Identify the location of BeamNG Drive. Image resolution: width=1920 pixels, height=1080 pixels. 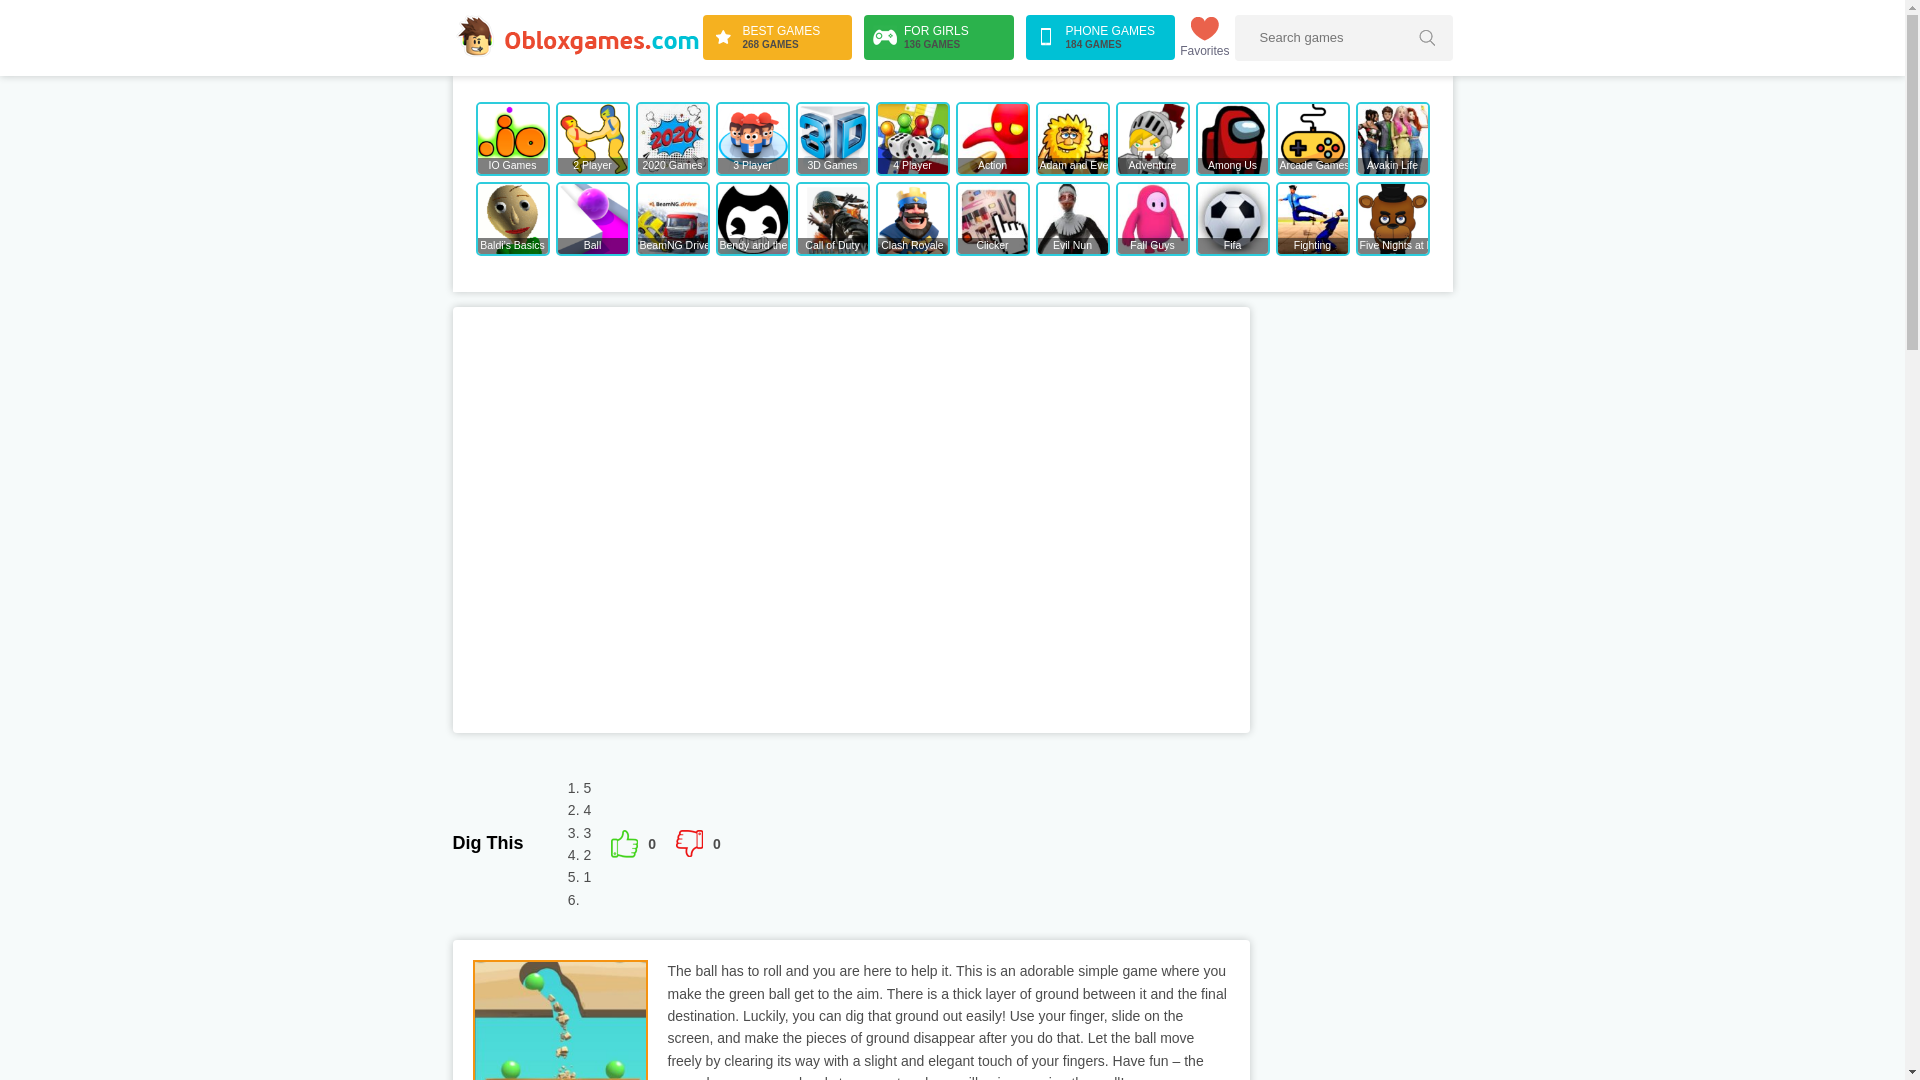
(672, 218).